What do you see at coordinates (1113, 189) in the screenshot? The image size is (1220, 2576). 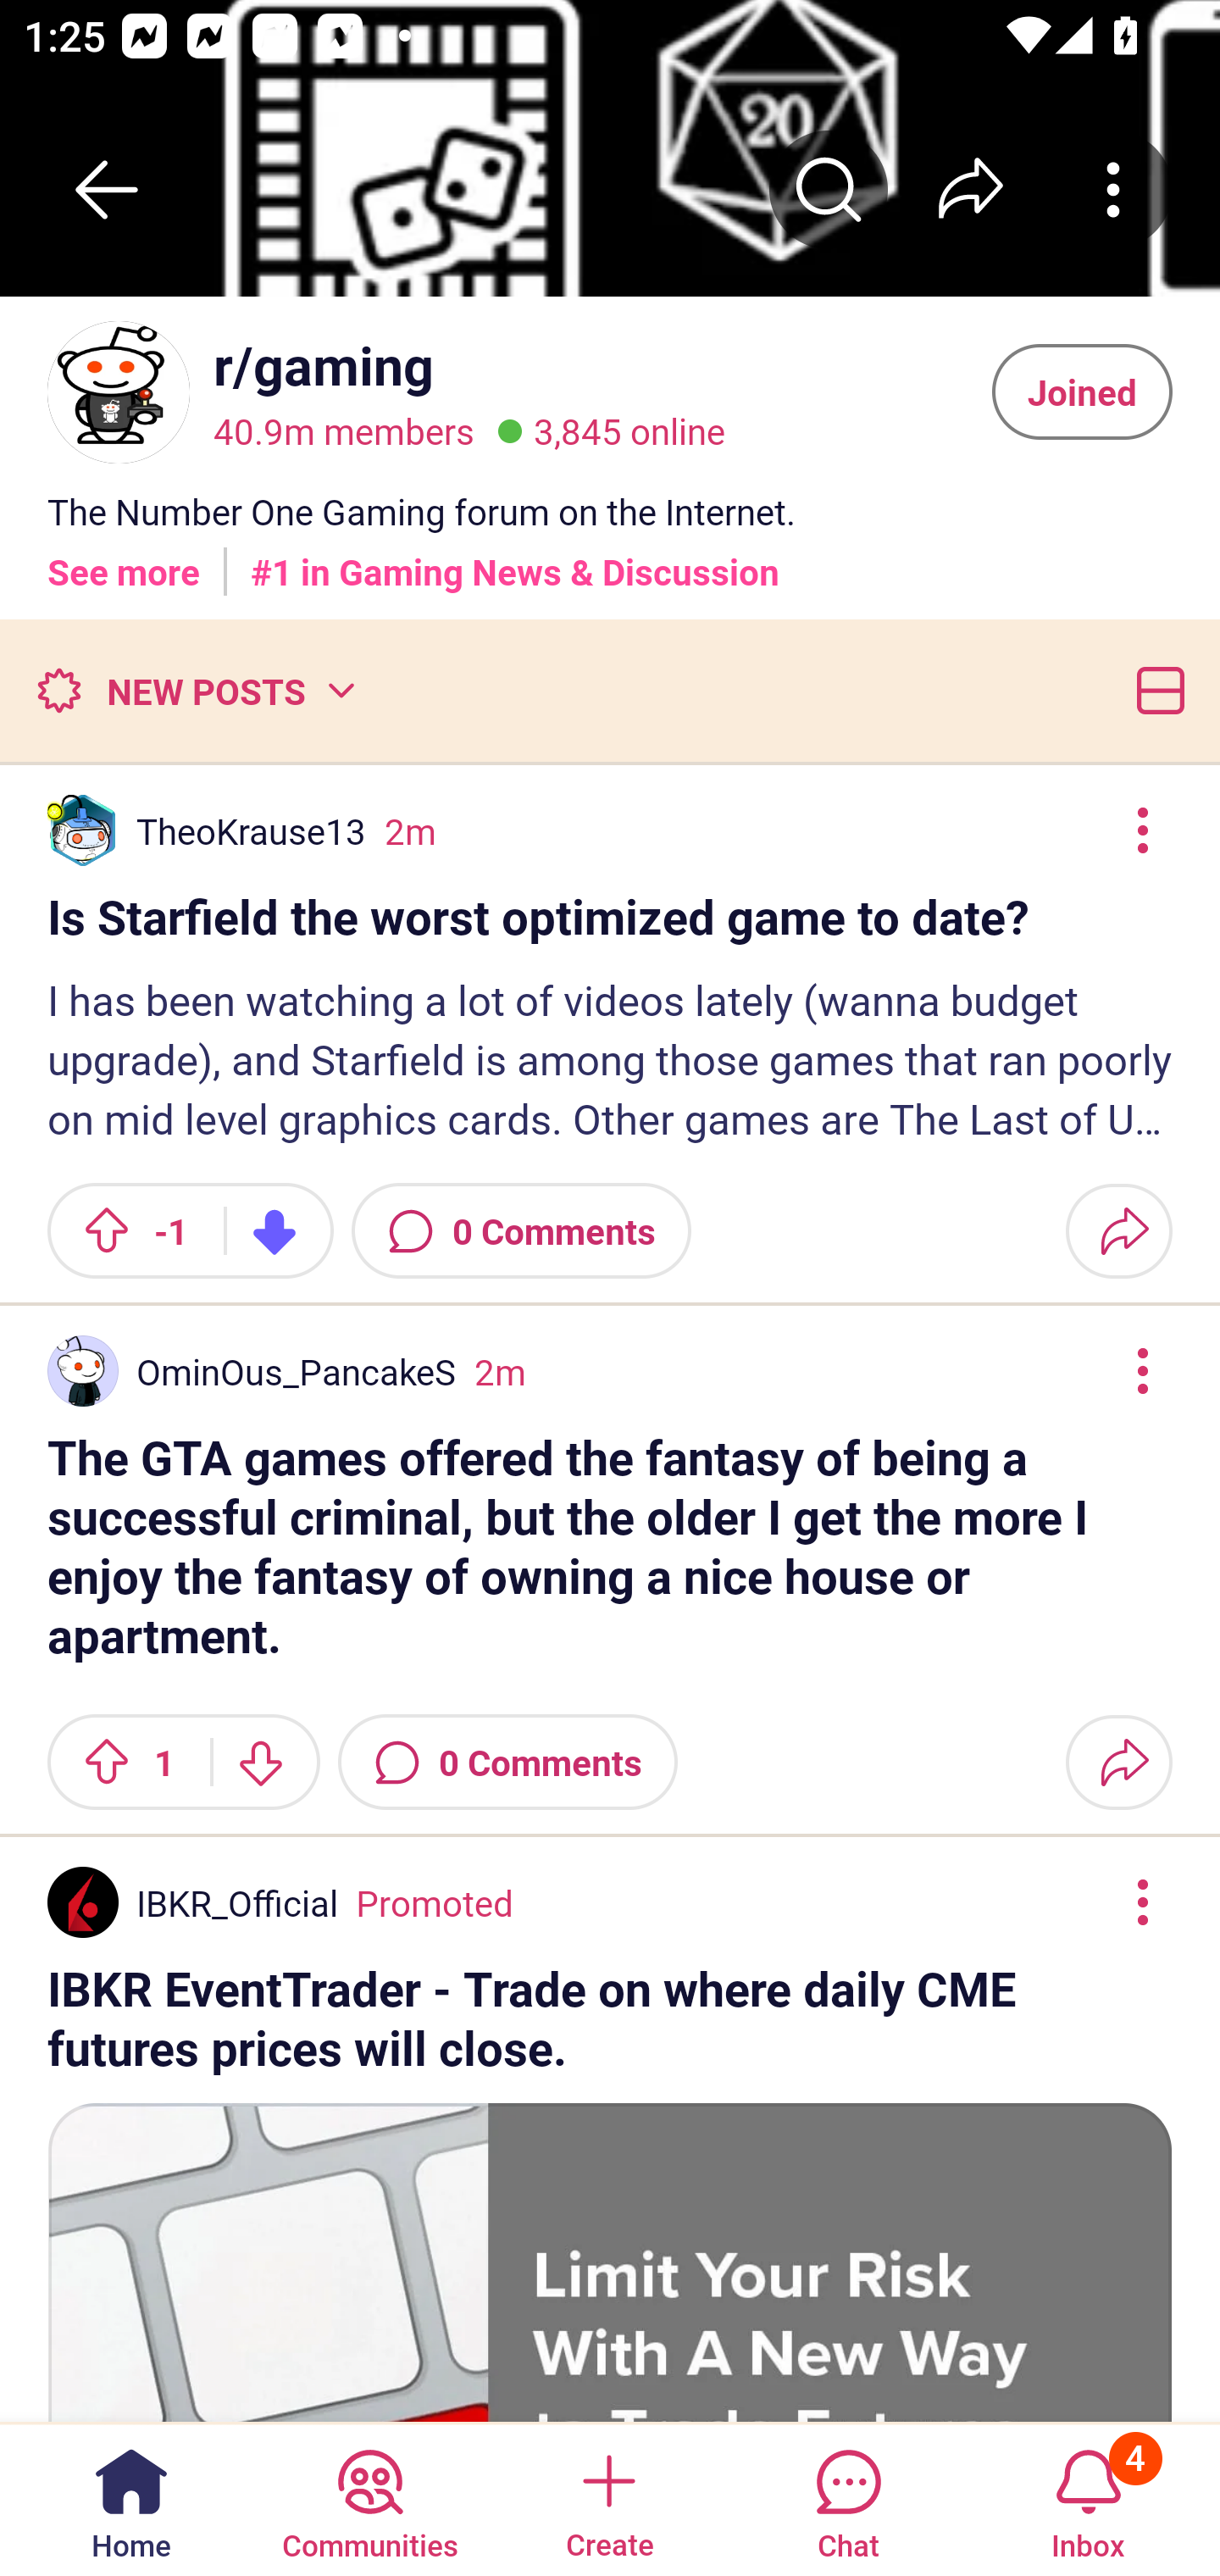 I see `More community actions` at bounding box center [1113, 189].